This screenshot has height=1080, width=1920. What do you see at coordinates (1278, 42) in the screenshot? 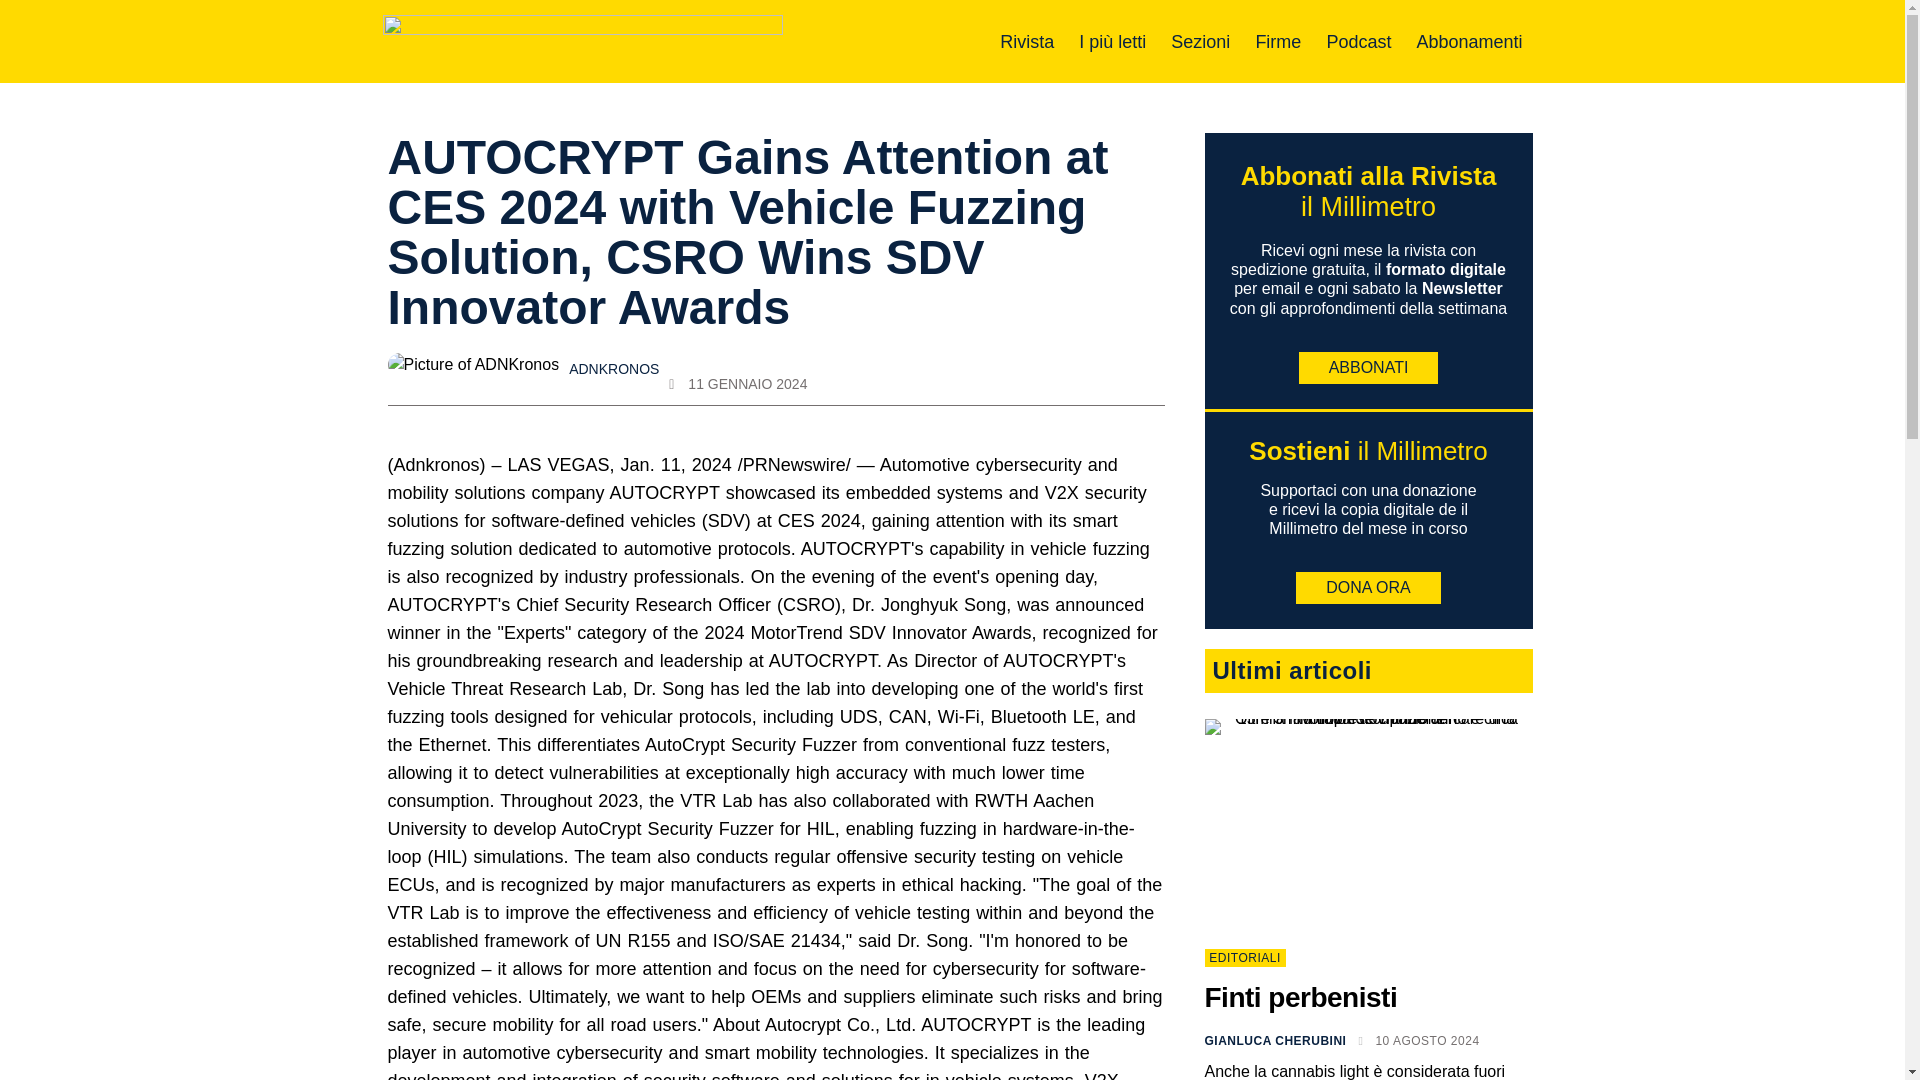
I see `Firme` at bounding box center [1278, 42].